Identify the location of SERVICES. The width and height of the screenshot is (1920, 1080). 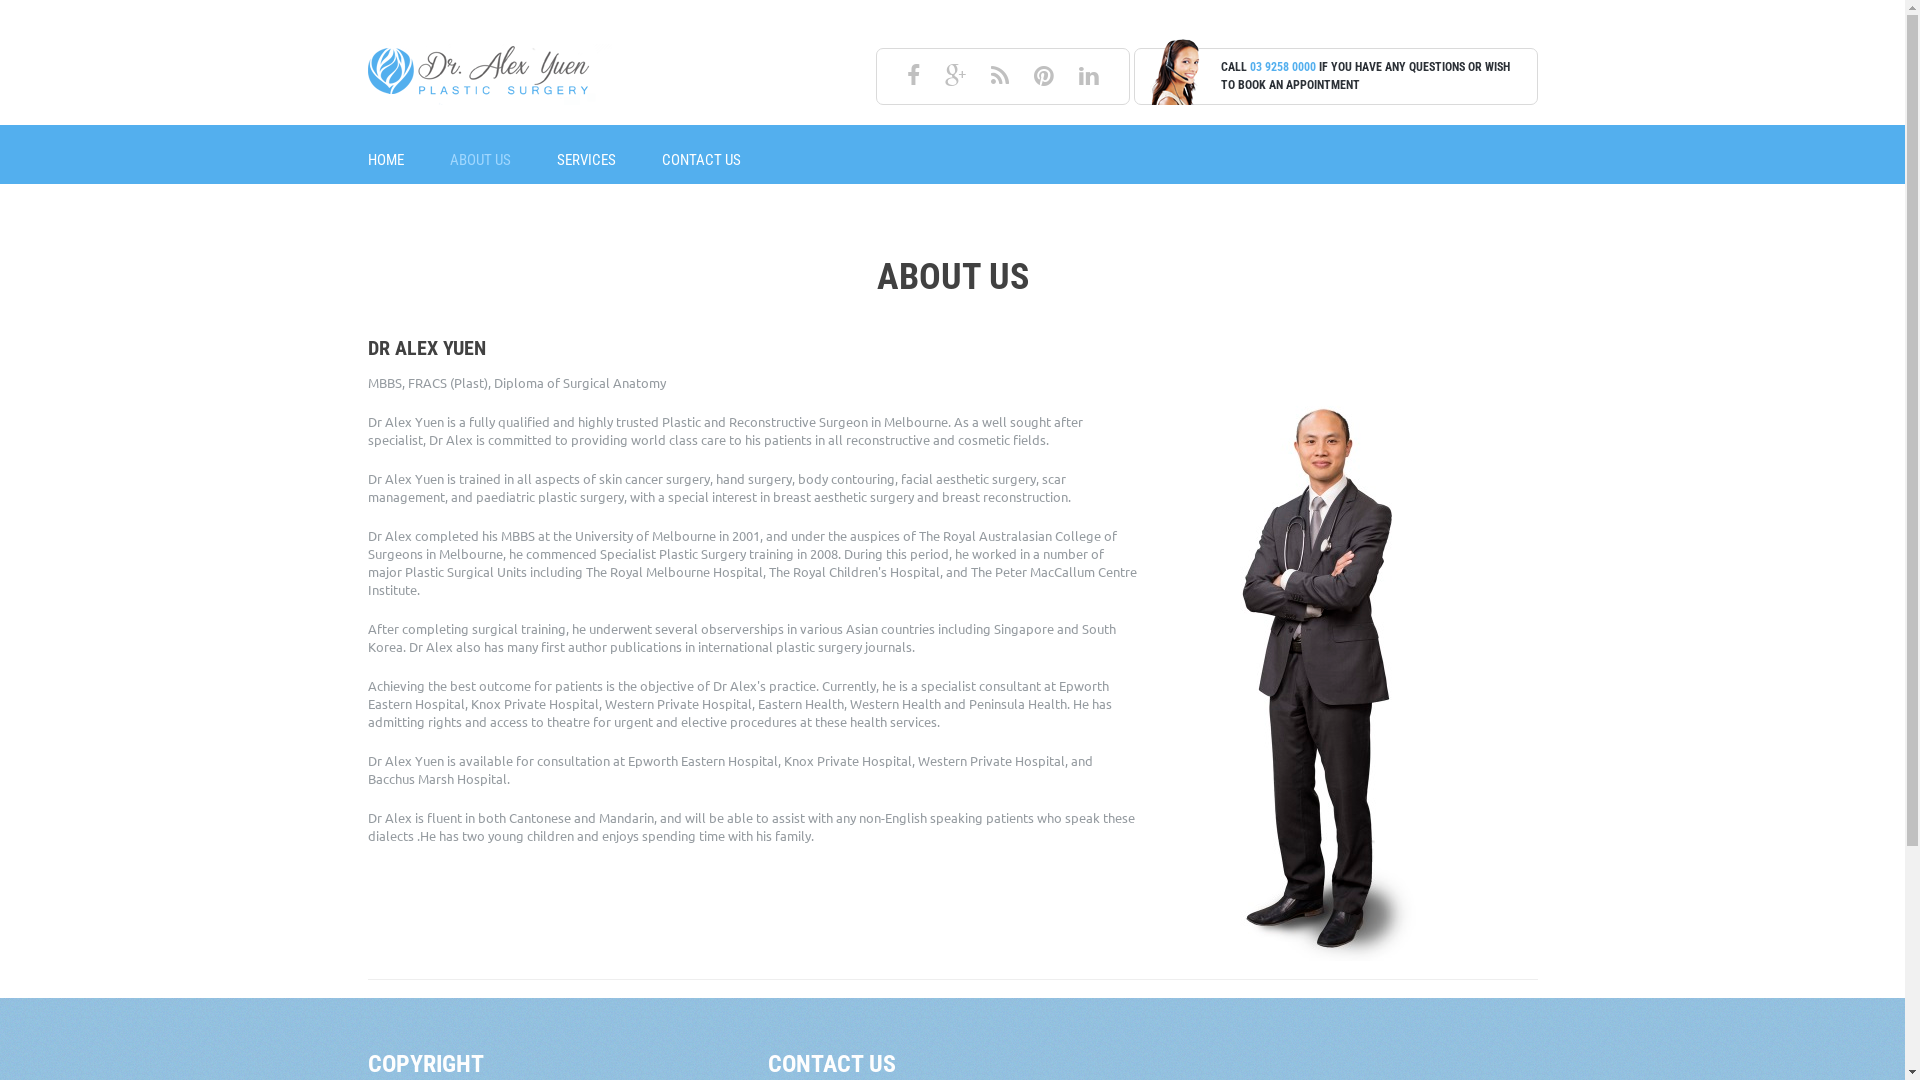
(586, 160).